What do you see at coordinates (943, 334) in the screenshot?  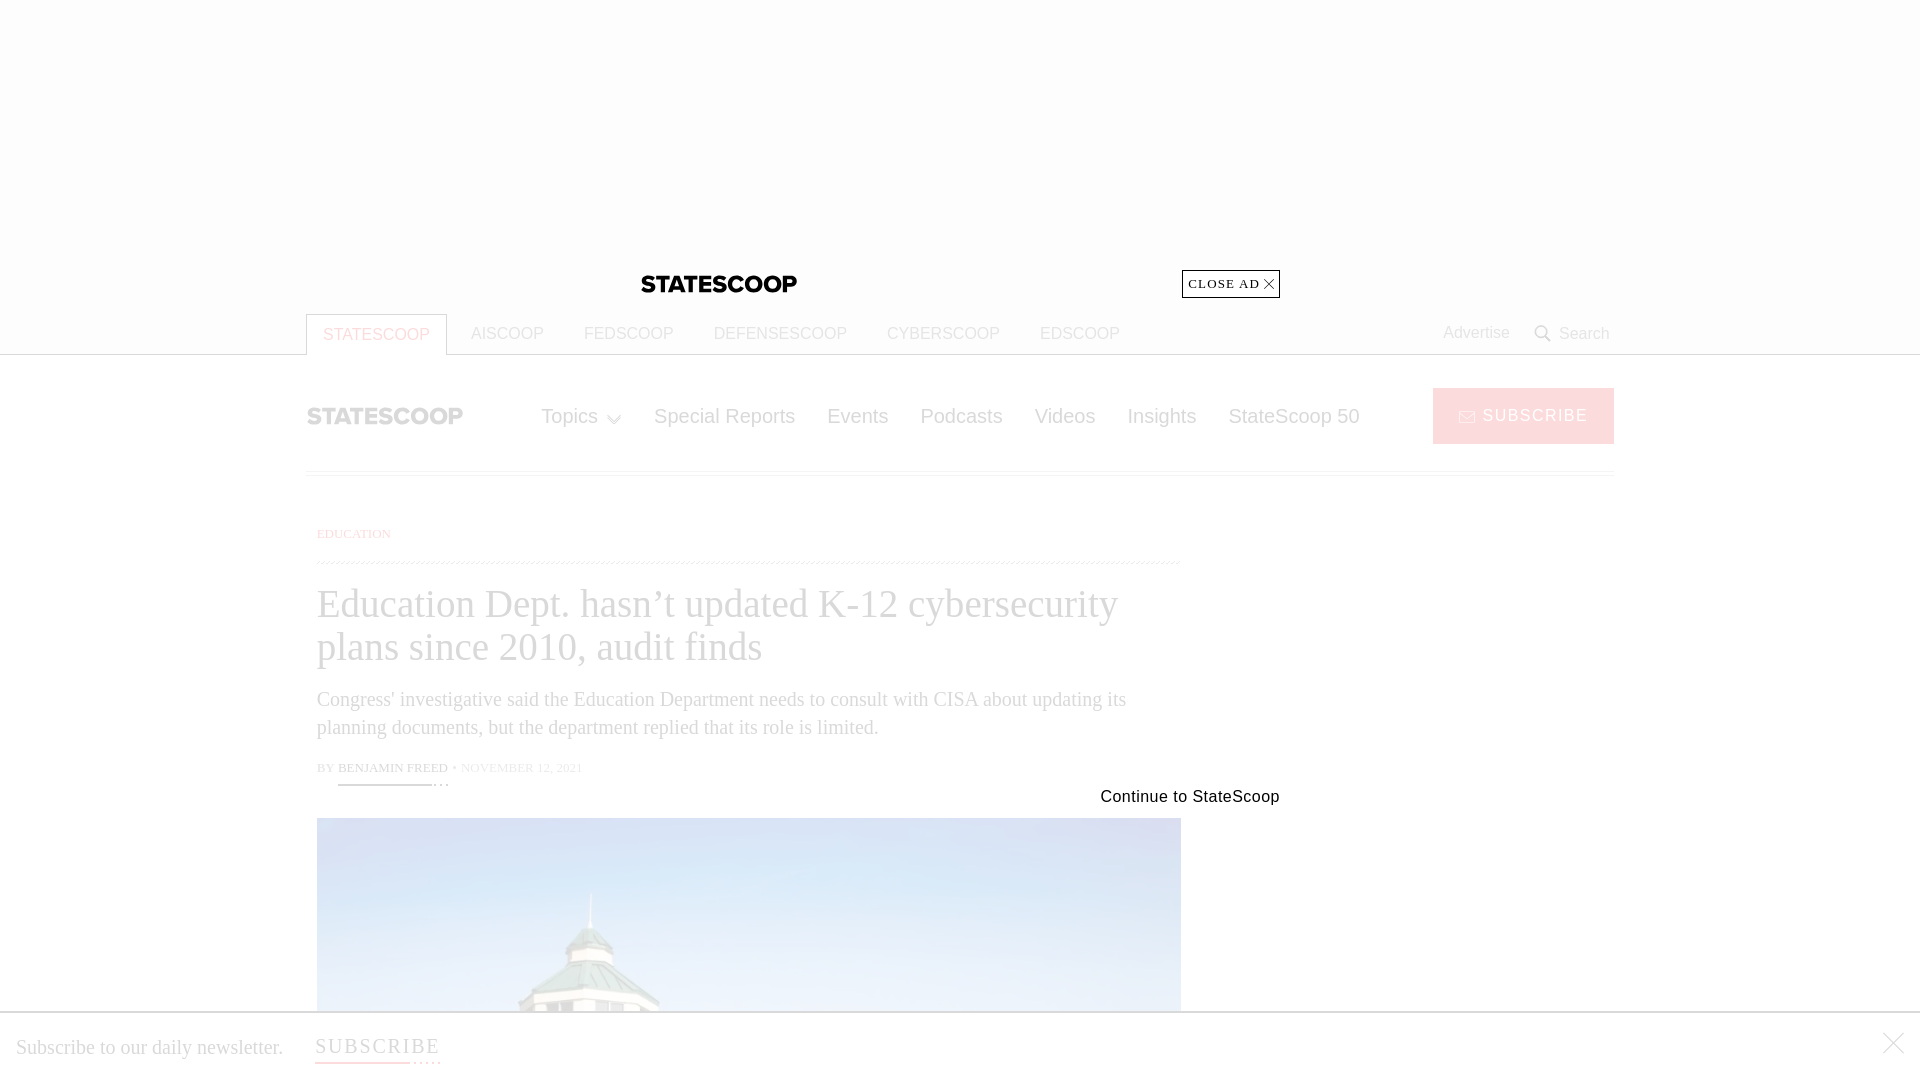 I see `CYBERSCOOP` at bounding box center [943, 334].